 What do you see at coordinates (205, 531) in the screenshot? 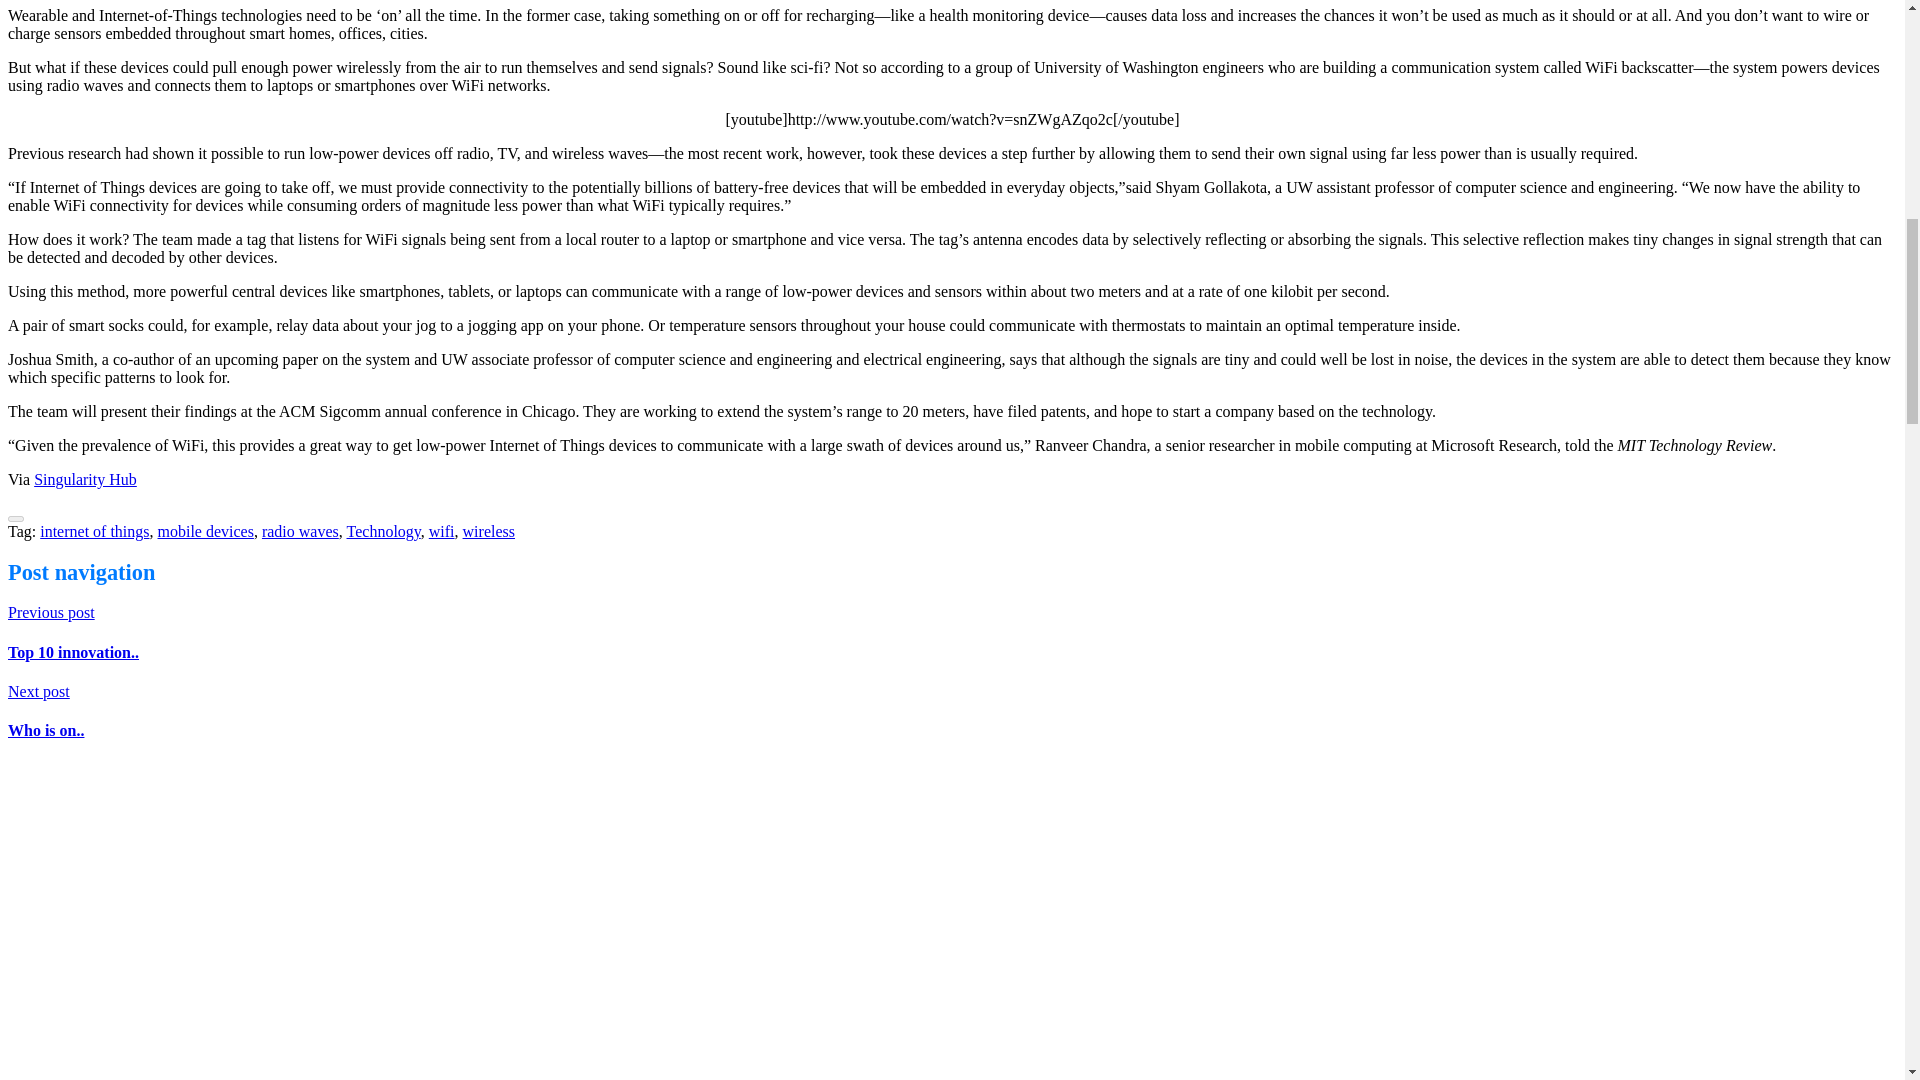
I see `mobile devices` at bounding box center [205, 531].